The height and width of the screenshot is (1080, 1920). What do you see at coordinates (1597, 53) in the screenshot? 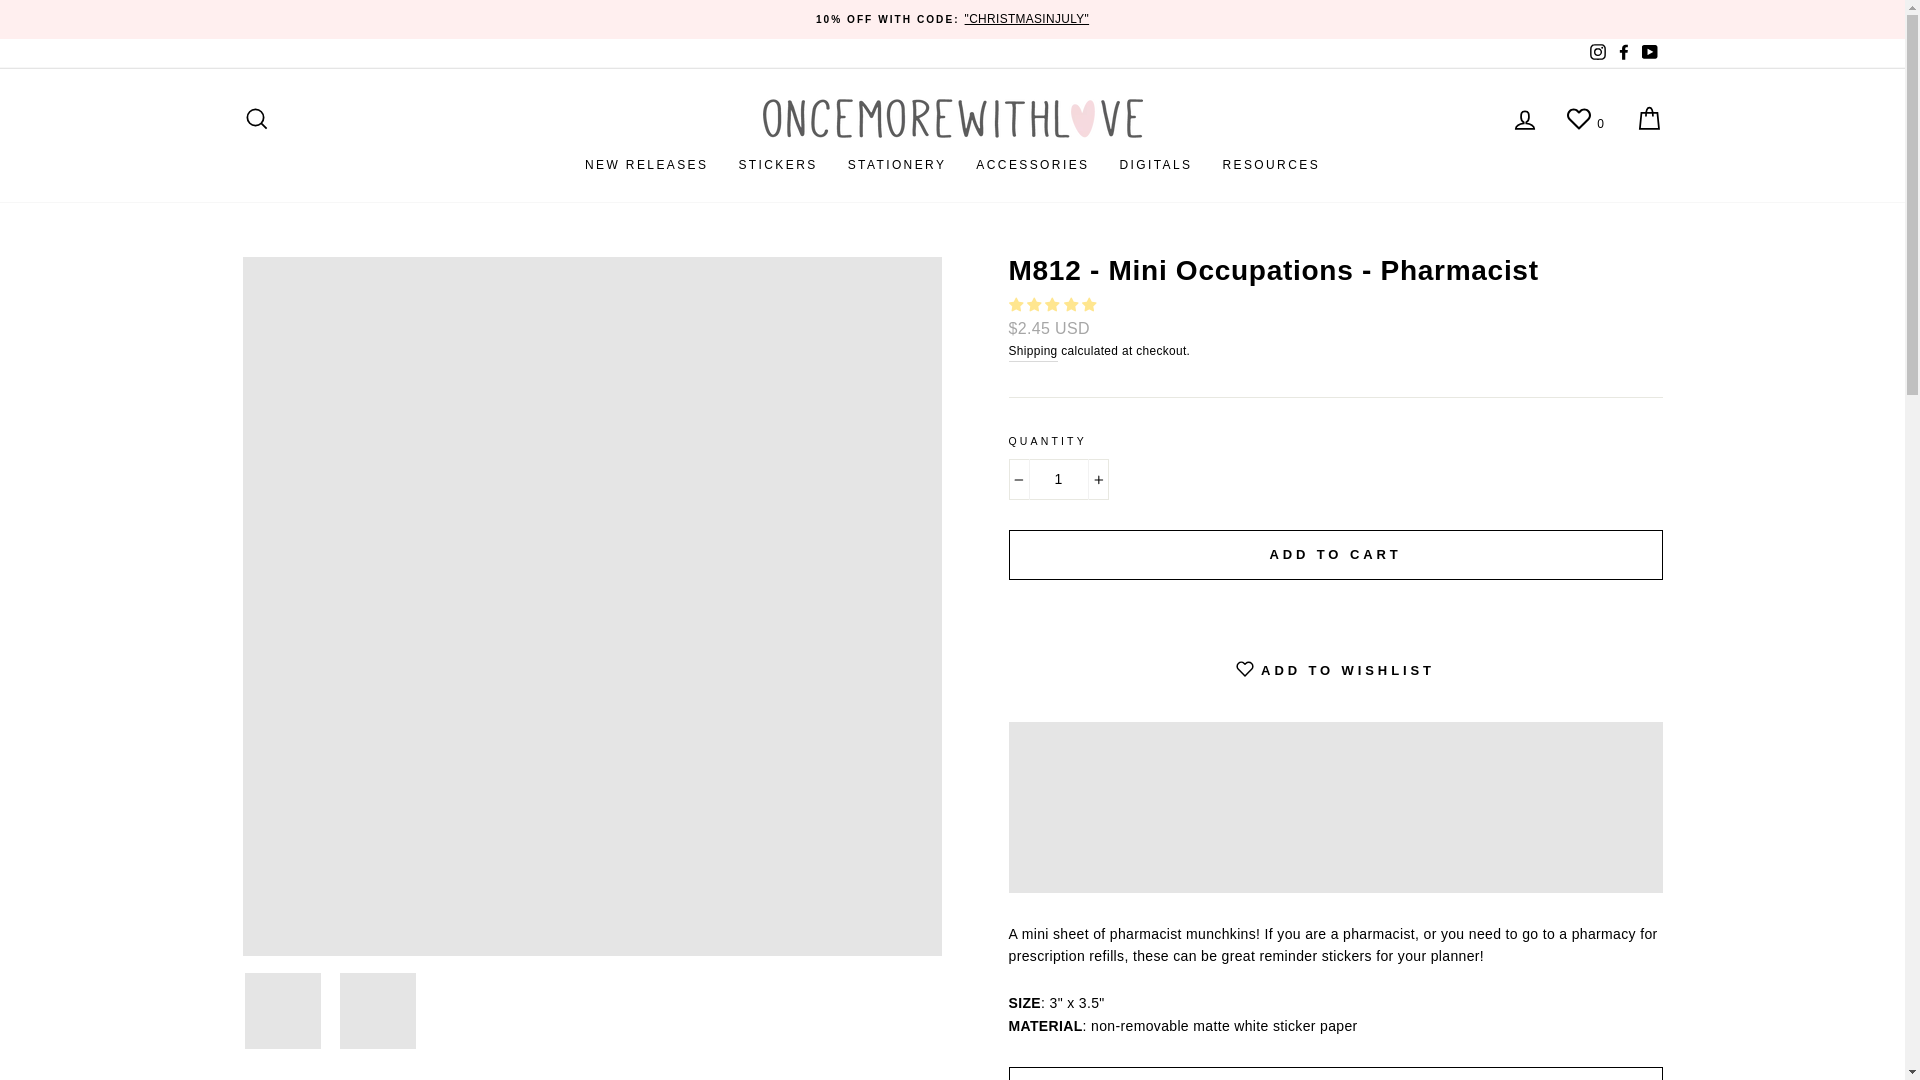
I see `OnceMoreWithLove on Instagram` at bounding box center [1597, 53].